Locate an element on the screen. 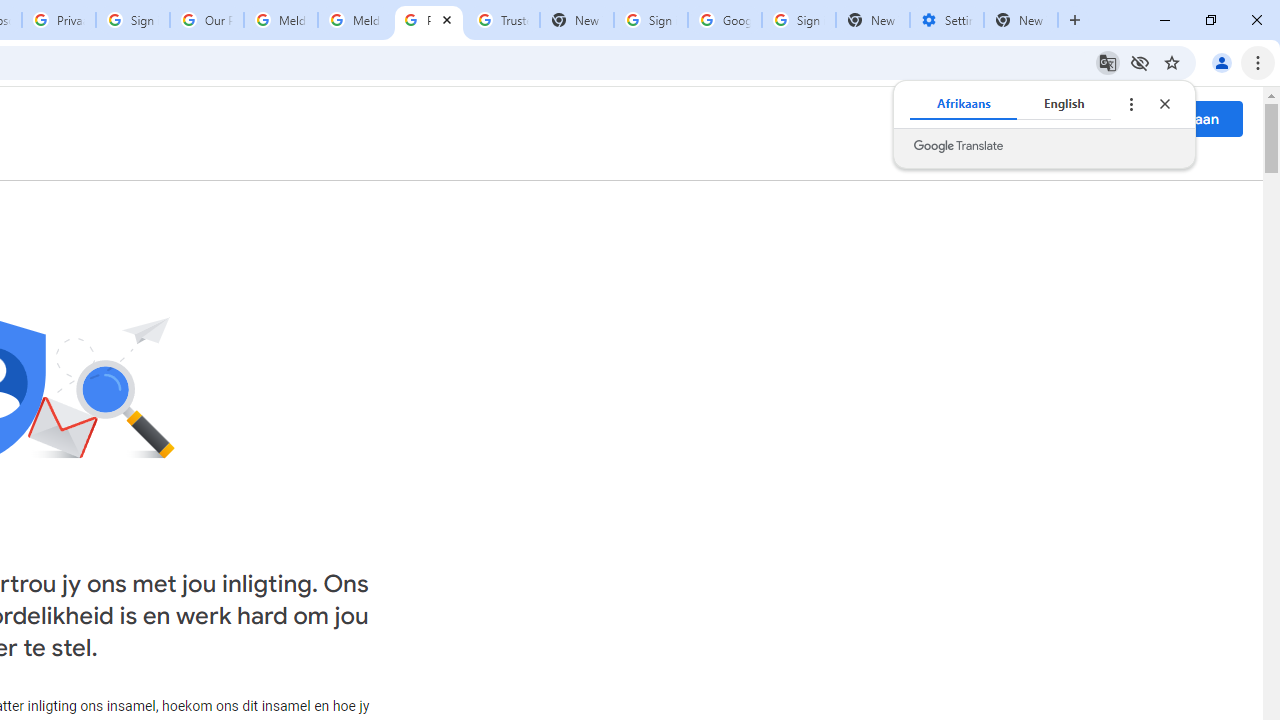 This screenshot has height=720, width=1280. Google-programme is located at coordinates (1102, 118).